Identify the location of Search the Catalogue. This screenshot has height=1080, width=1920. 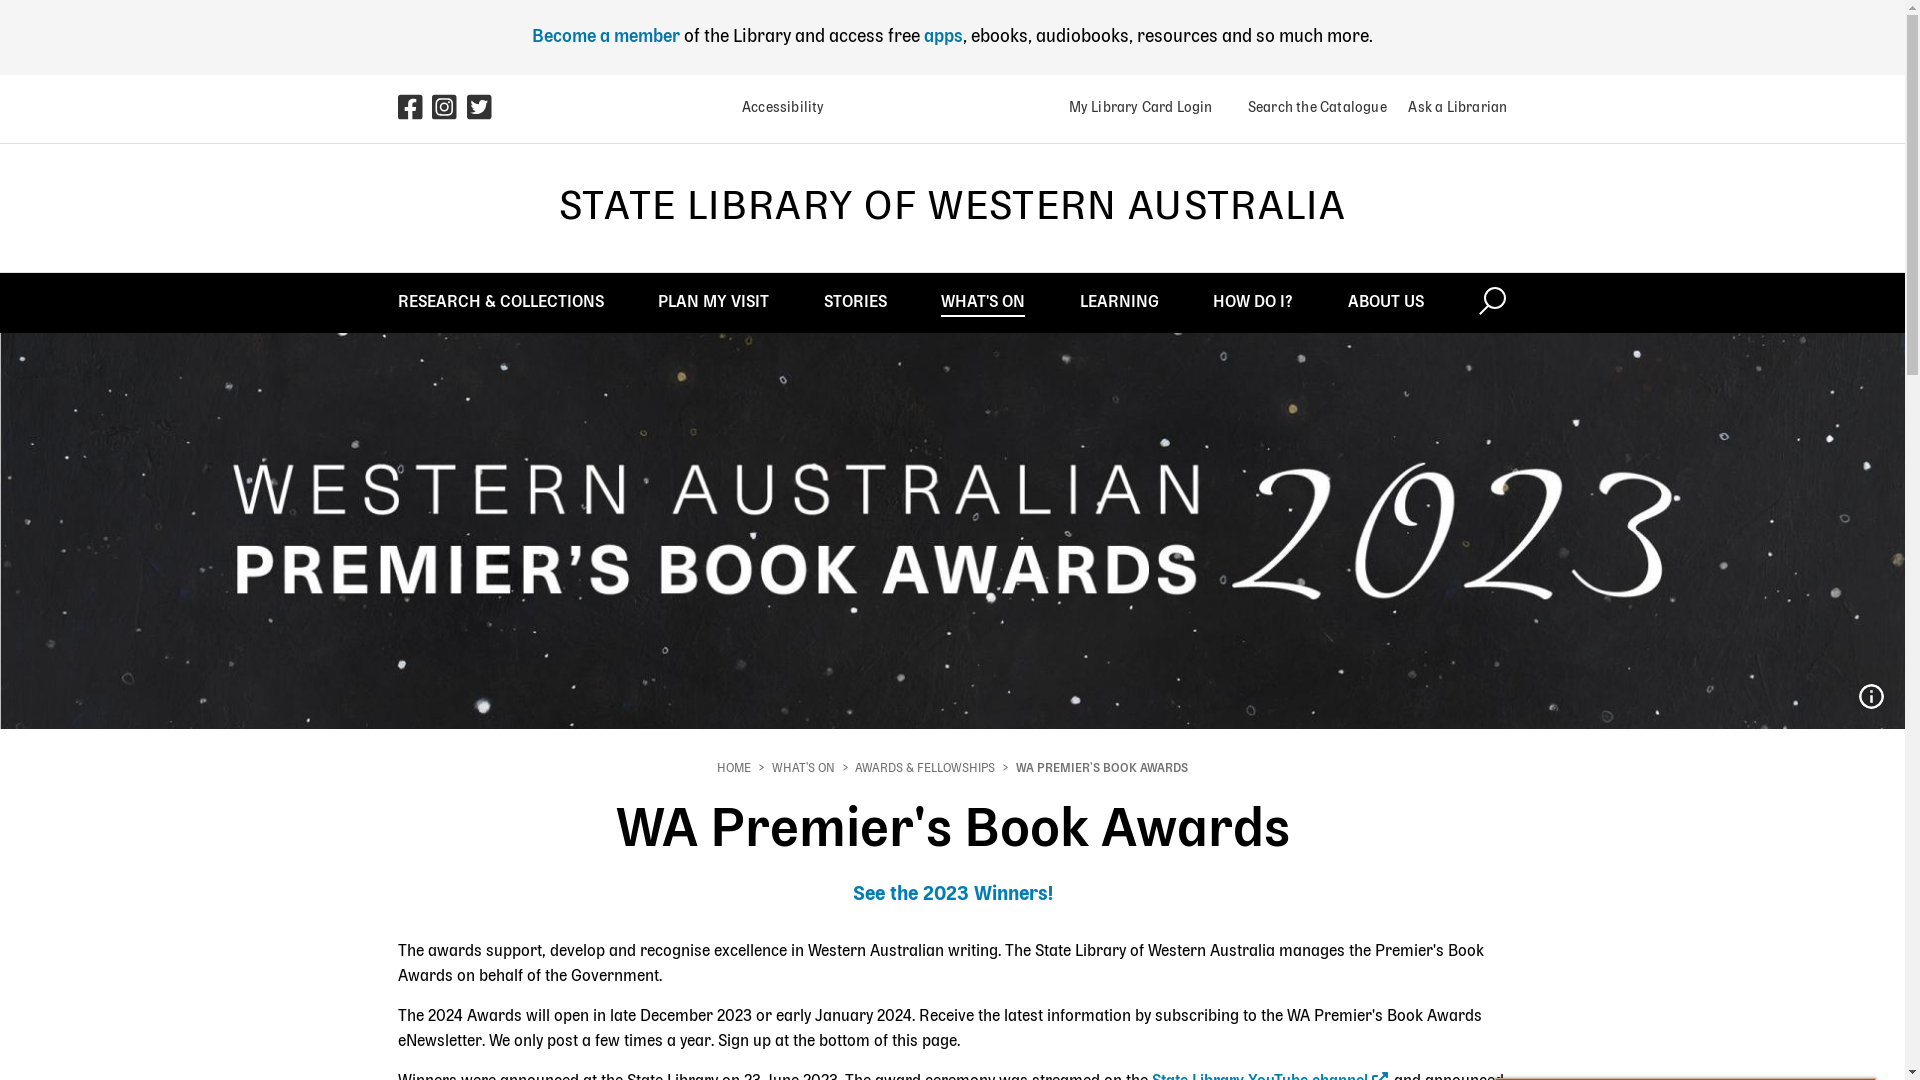
(1310, 108).